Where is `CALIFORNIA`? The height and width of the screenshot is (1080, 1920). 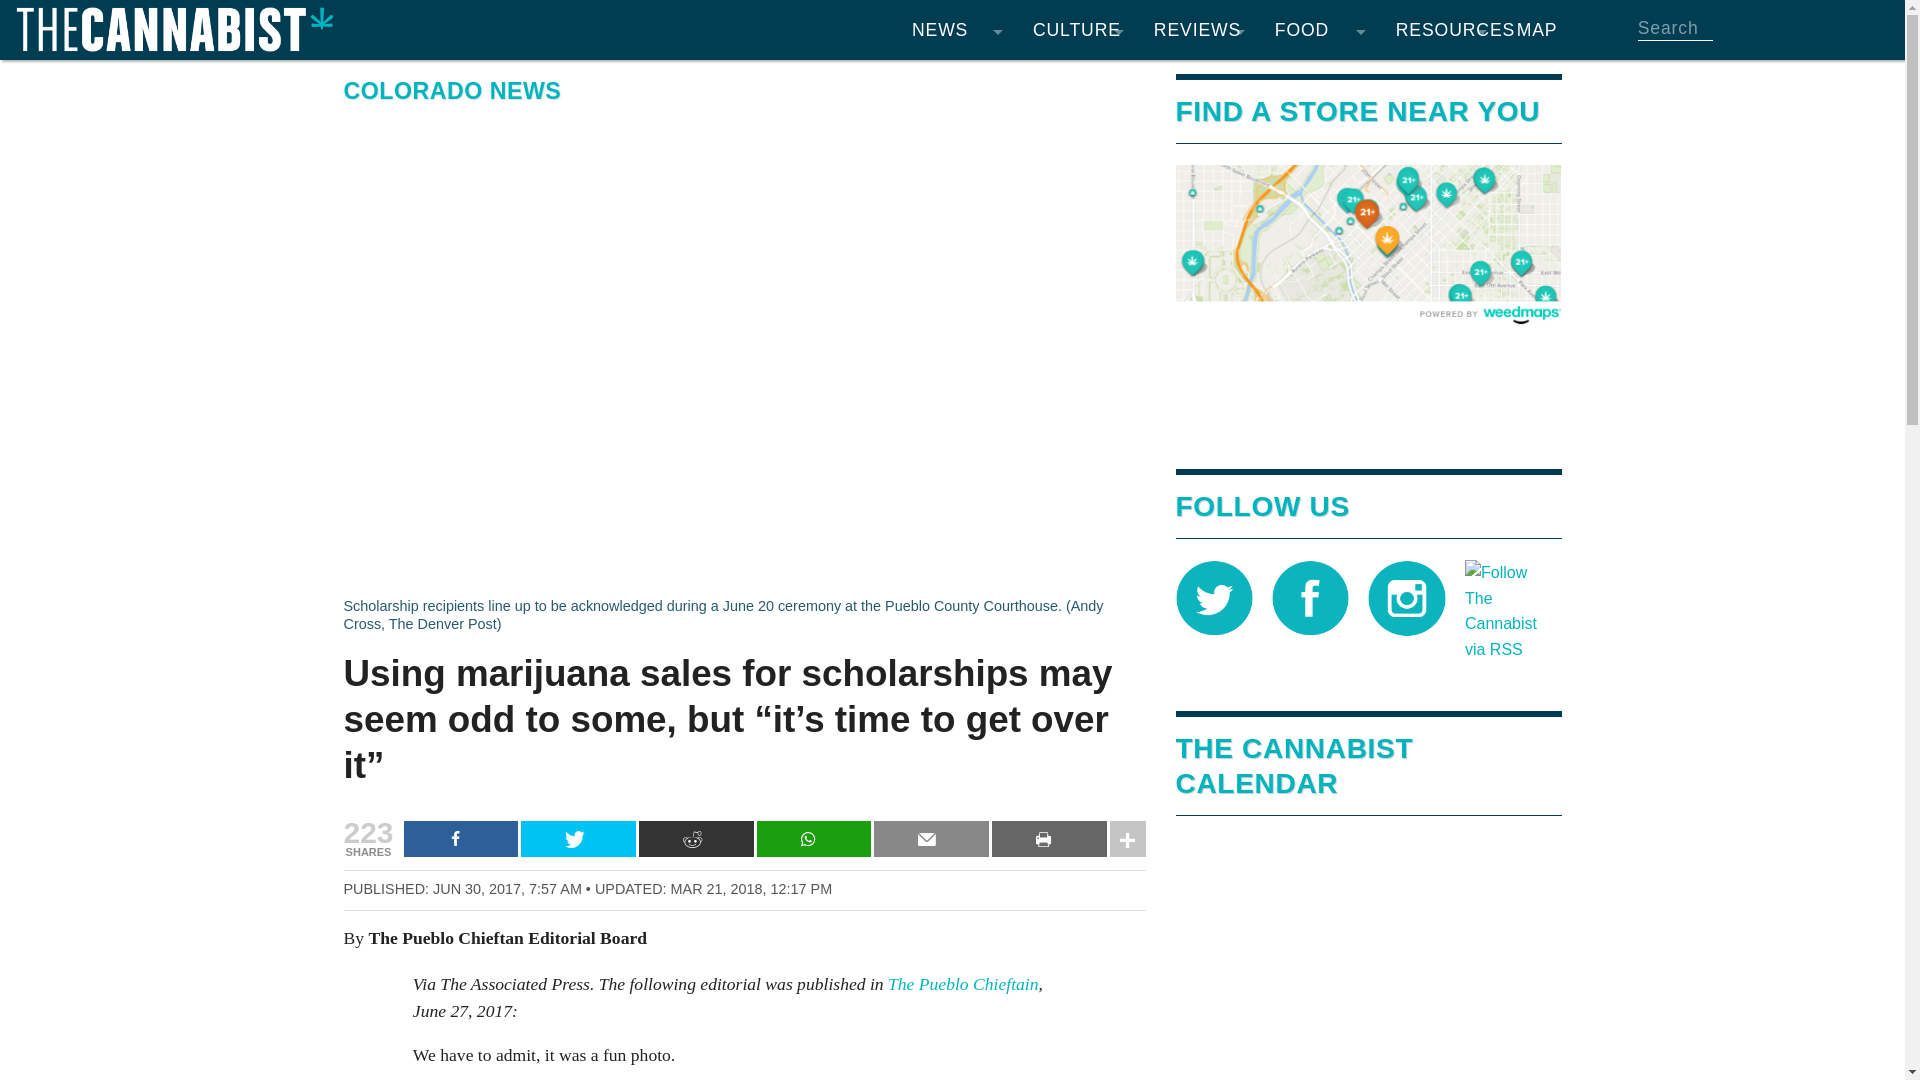
CALIFORNIA is located at coordinates (956, 120).